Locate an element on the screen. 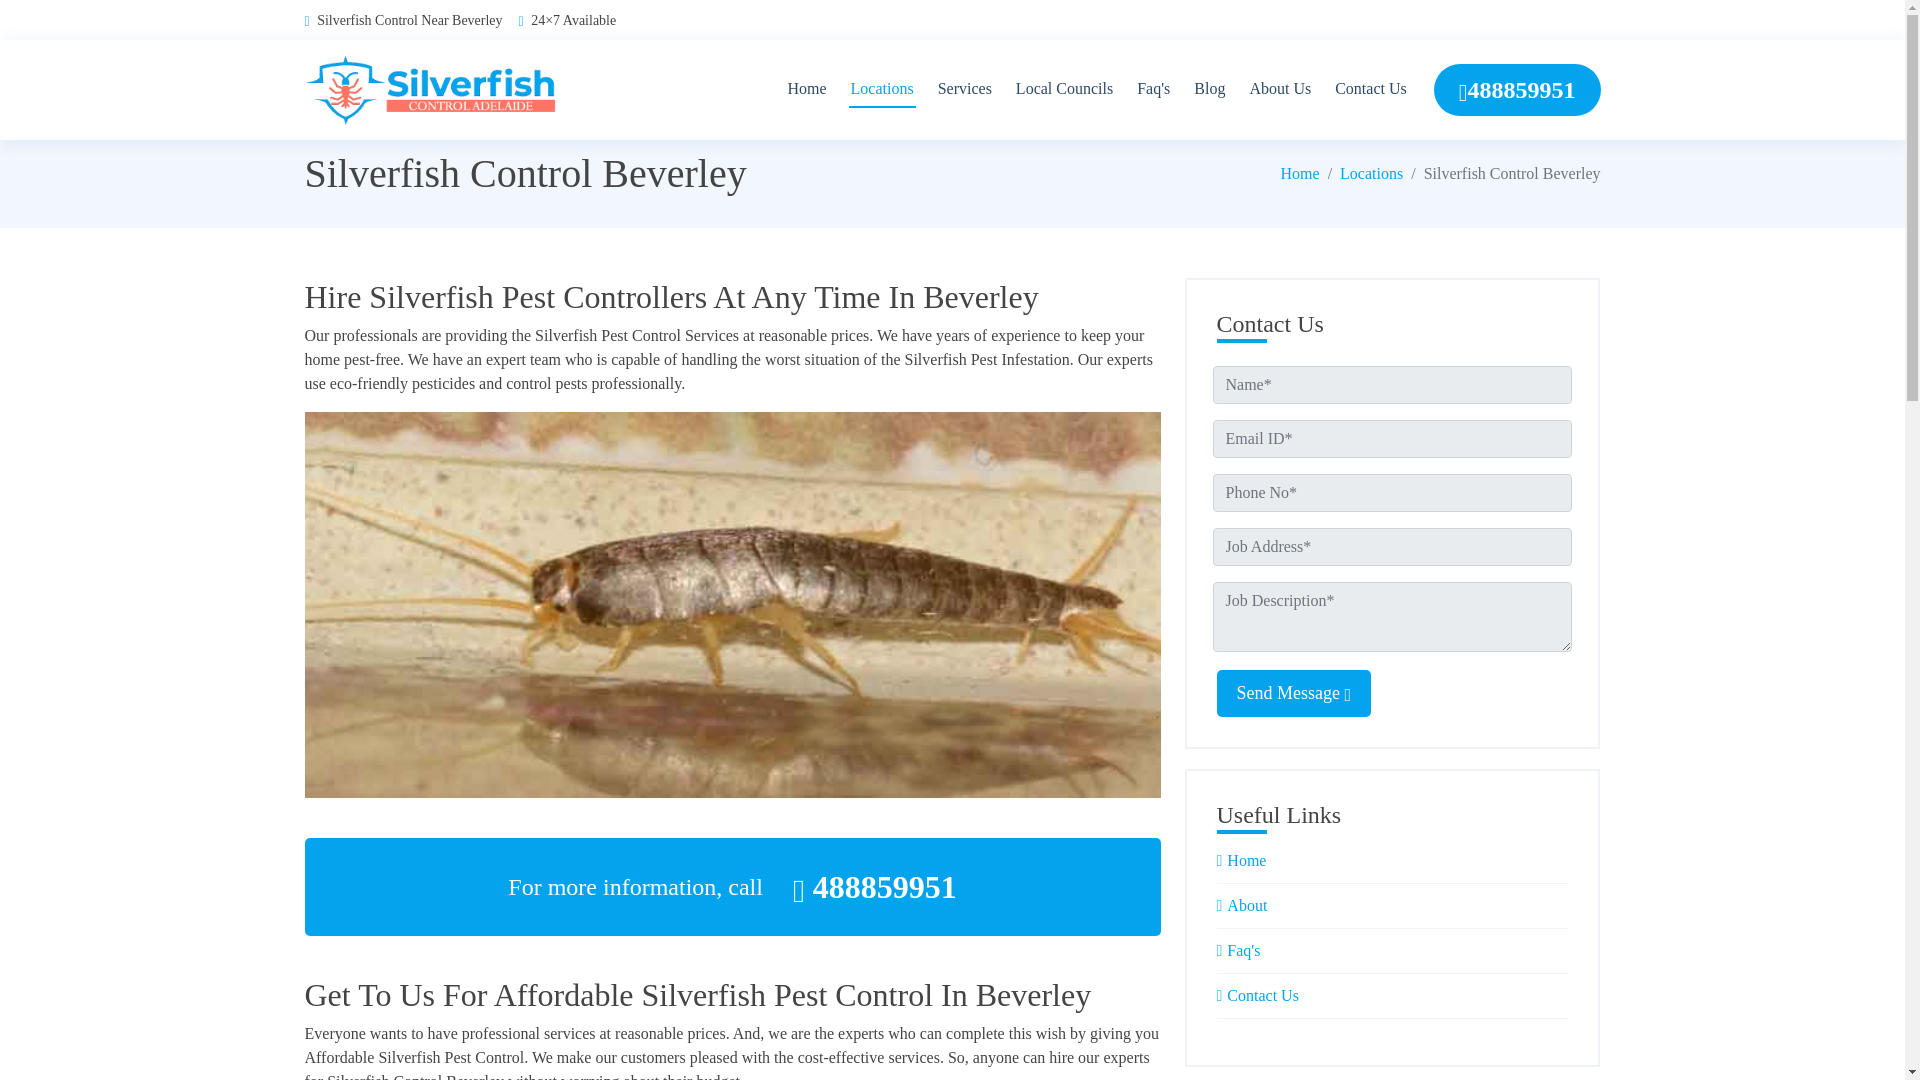 The width and height of the screenshot is (1920, 1080). About Us is located at coordinates (1280, 90).